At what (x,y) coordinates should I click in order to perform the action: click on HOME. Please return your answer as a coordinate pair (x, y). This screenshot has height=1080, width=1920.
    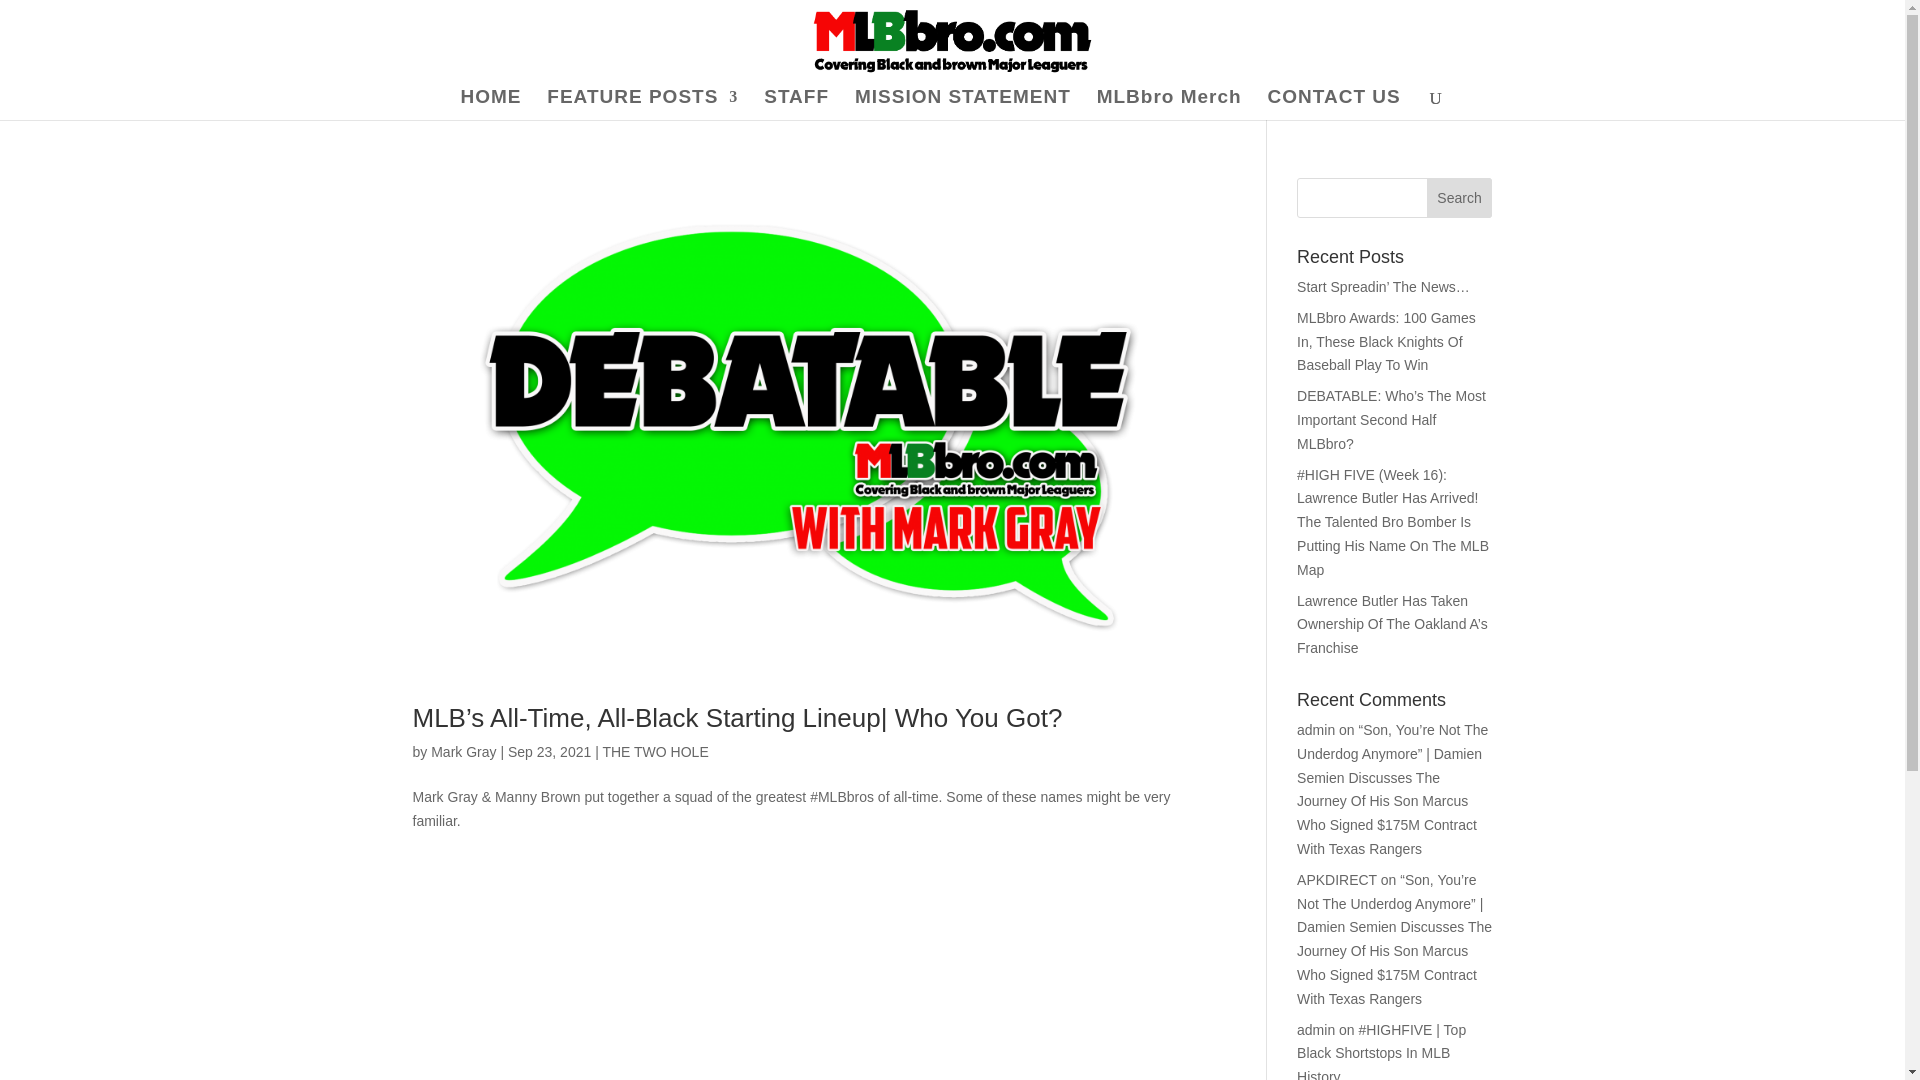
    Looking at the image, I should click on (490, 104).